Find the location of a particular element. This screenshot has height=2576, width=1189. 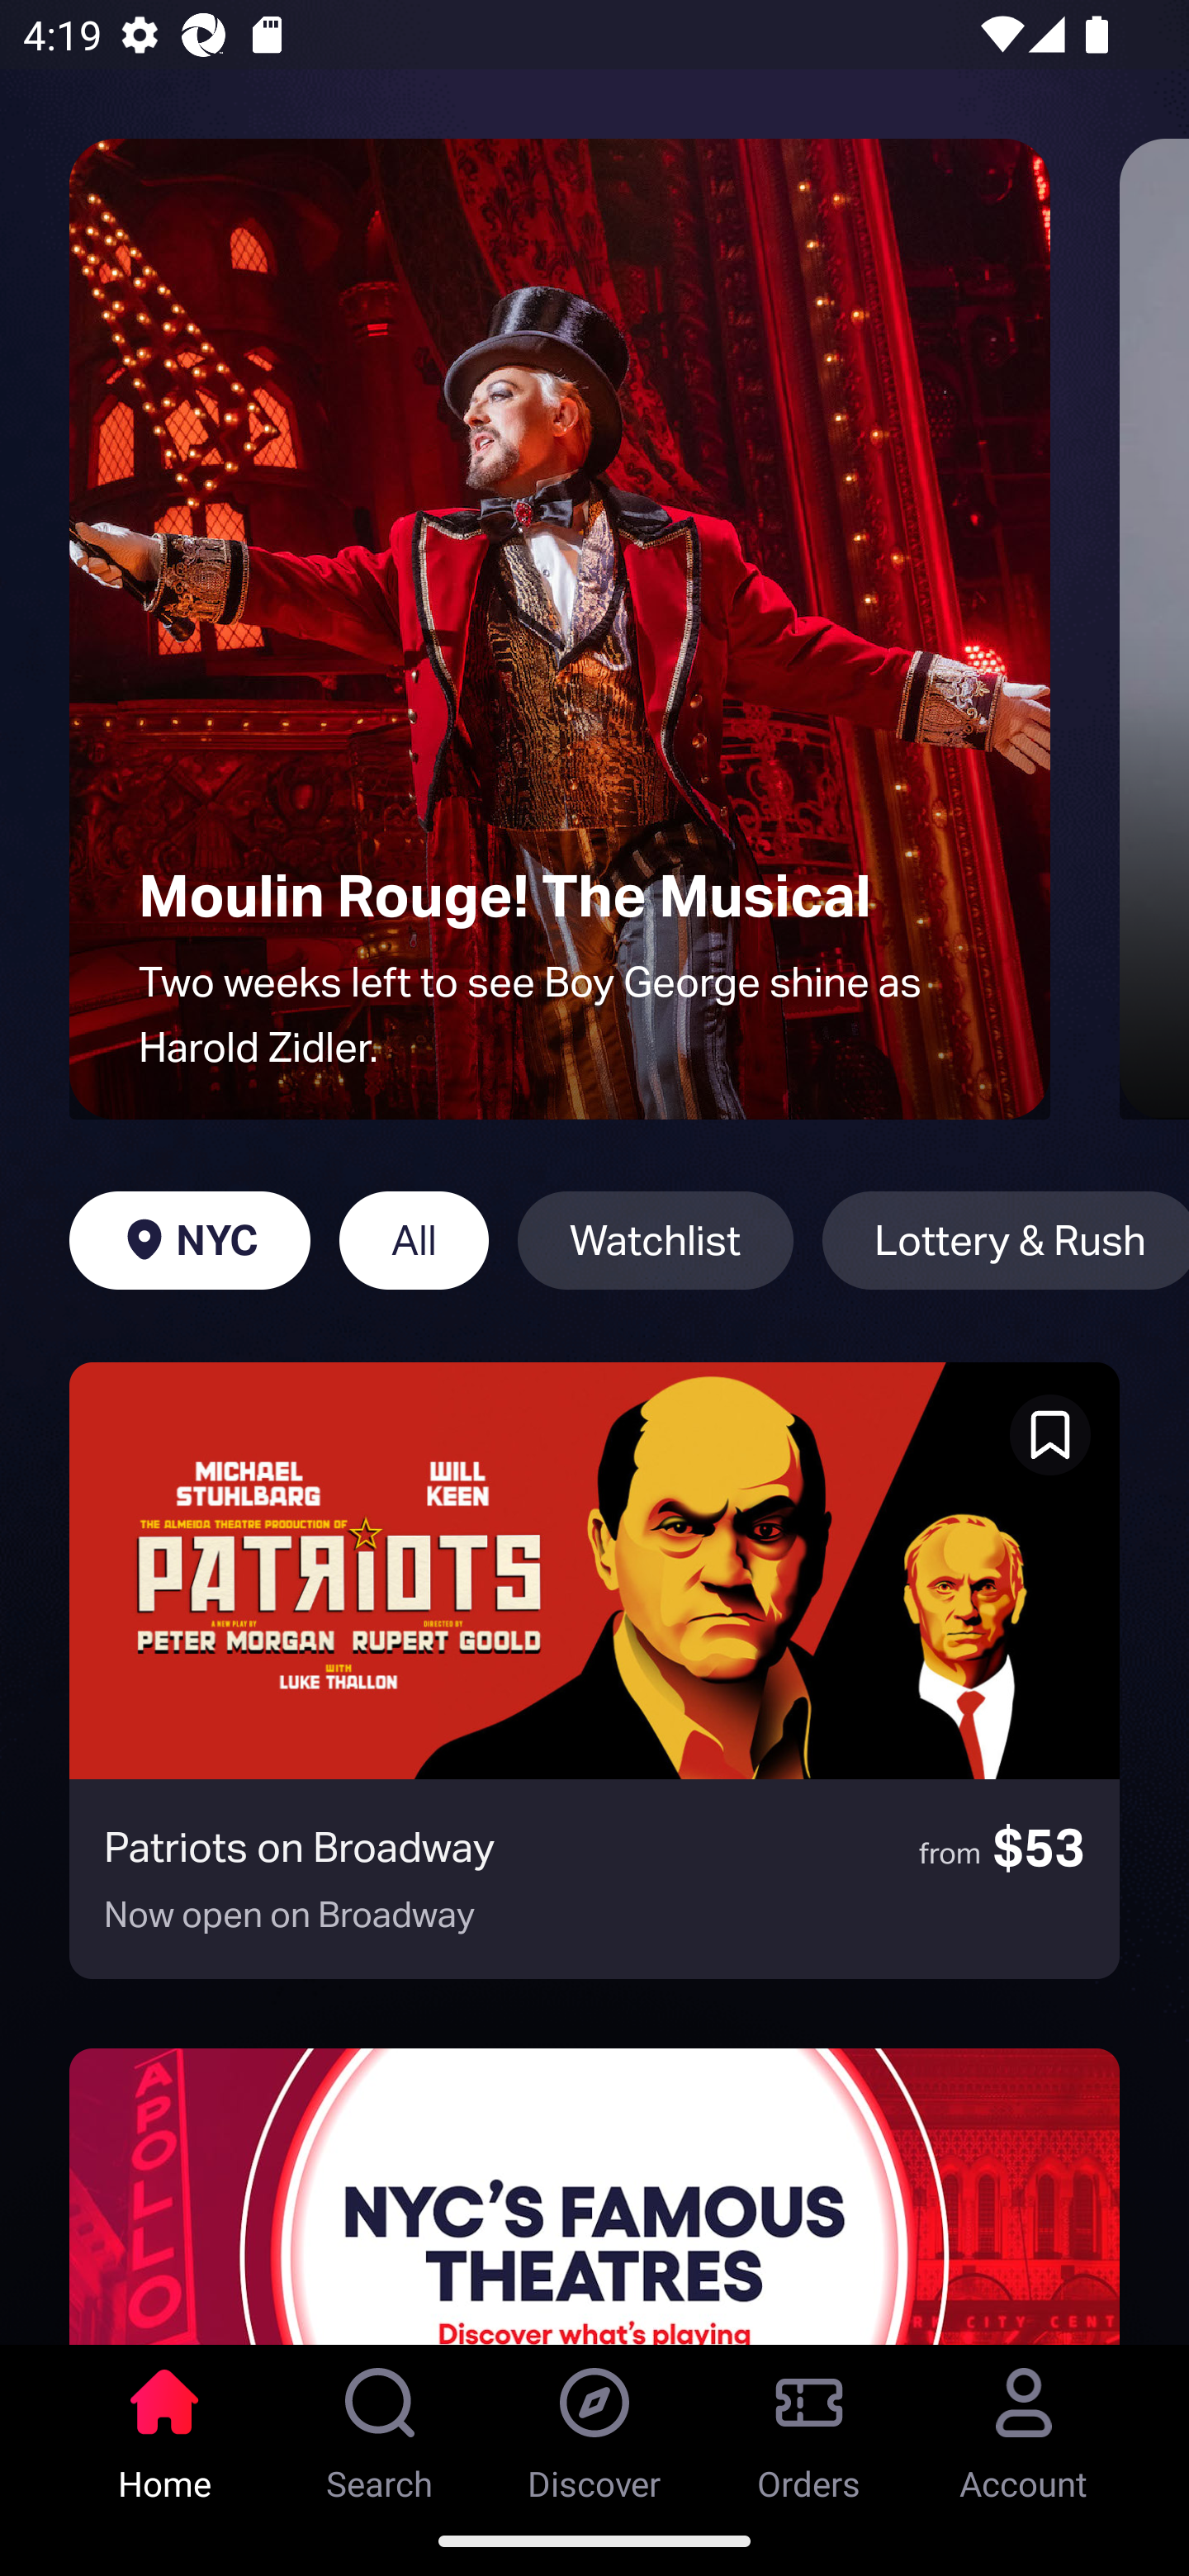

Watchlist is located at coordinates (655, 1240).